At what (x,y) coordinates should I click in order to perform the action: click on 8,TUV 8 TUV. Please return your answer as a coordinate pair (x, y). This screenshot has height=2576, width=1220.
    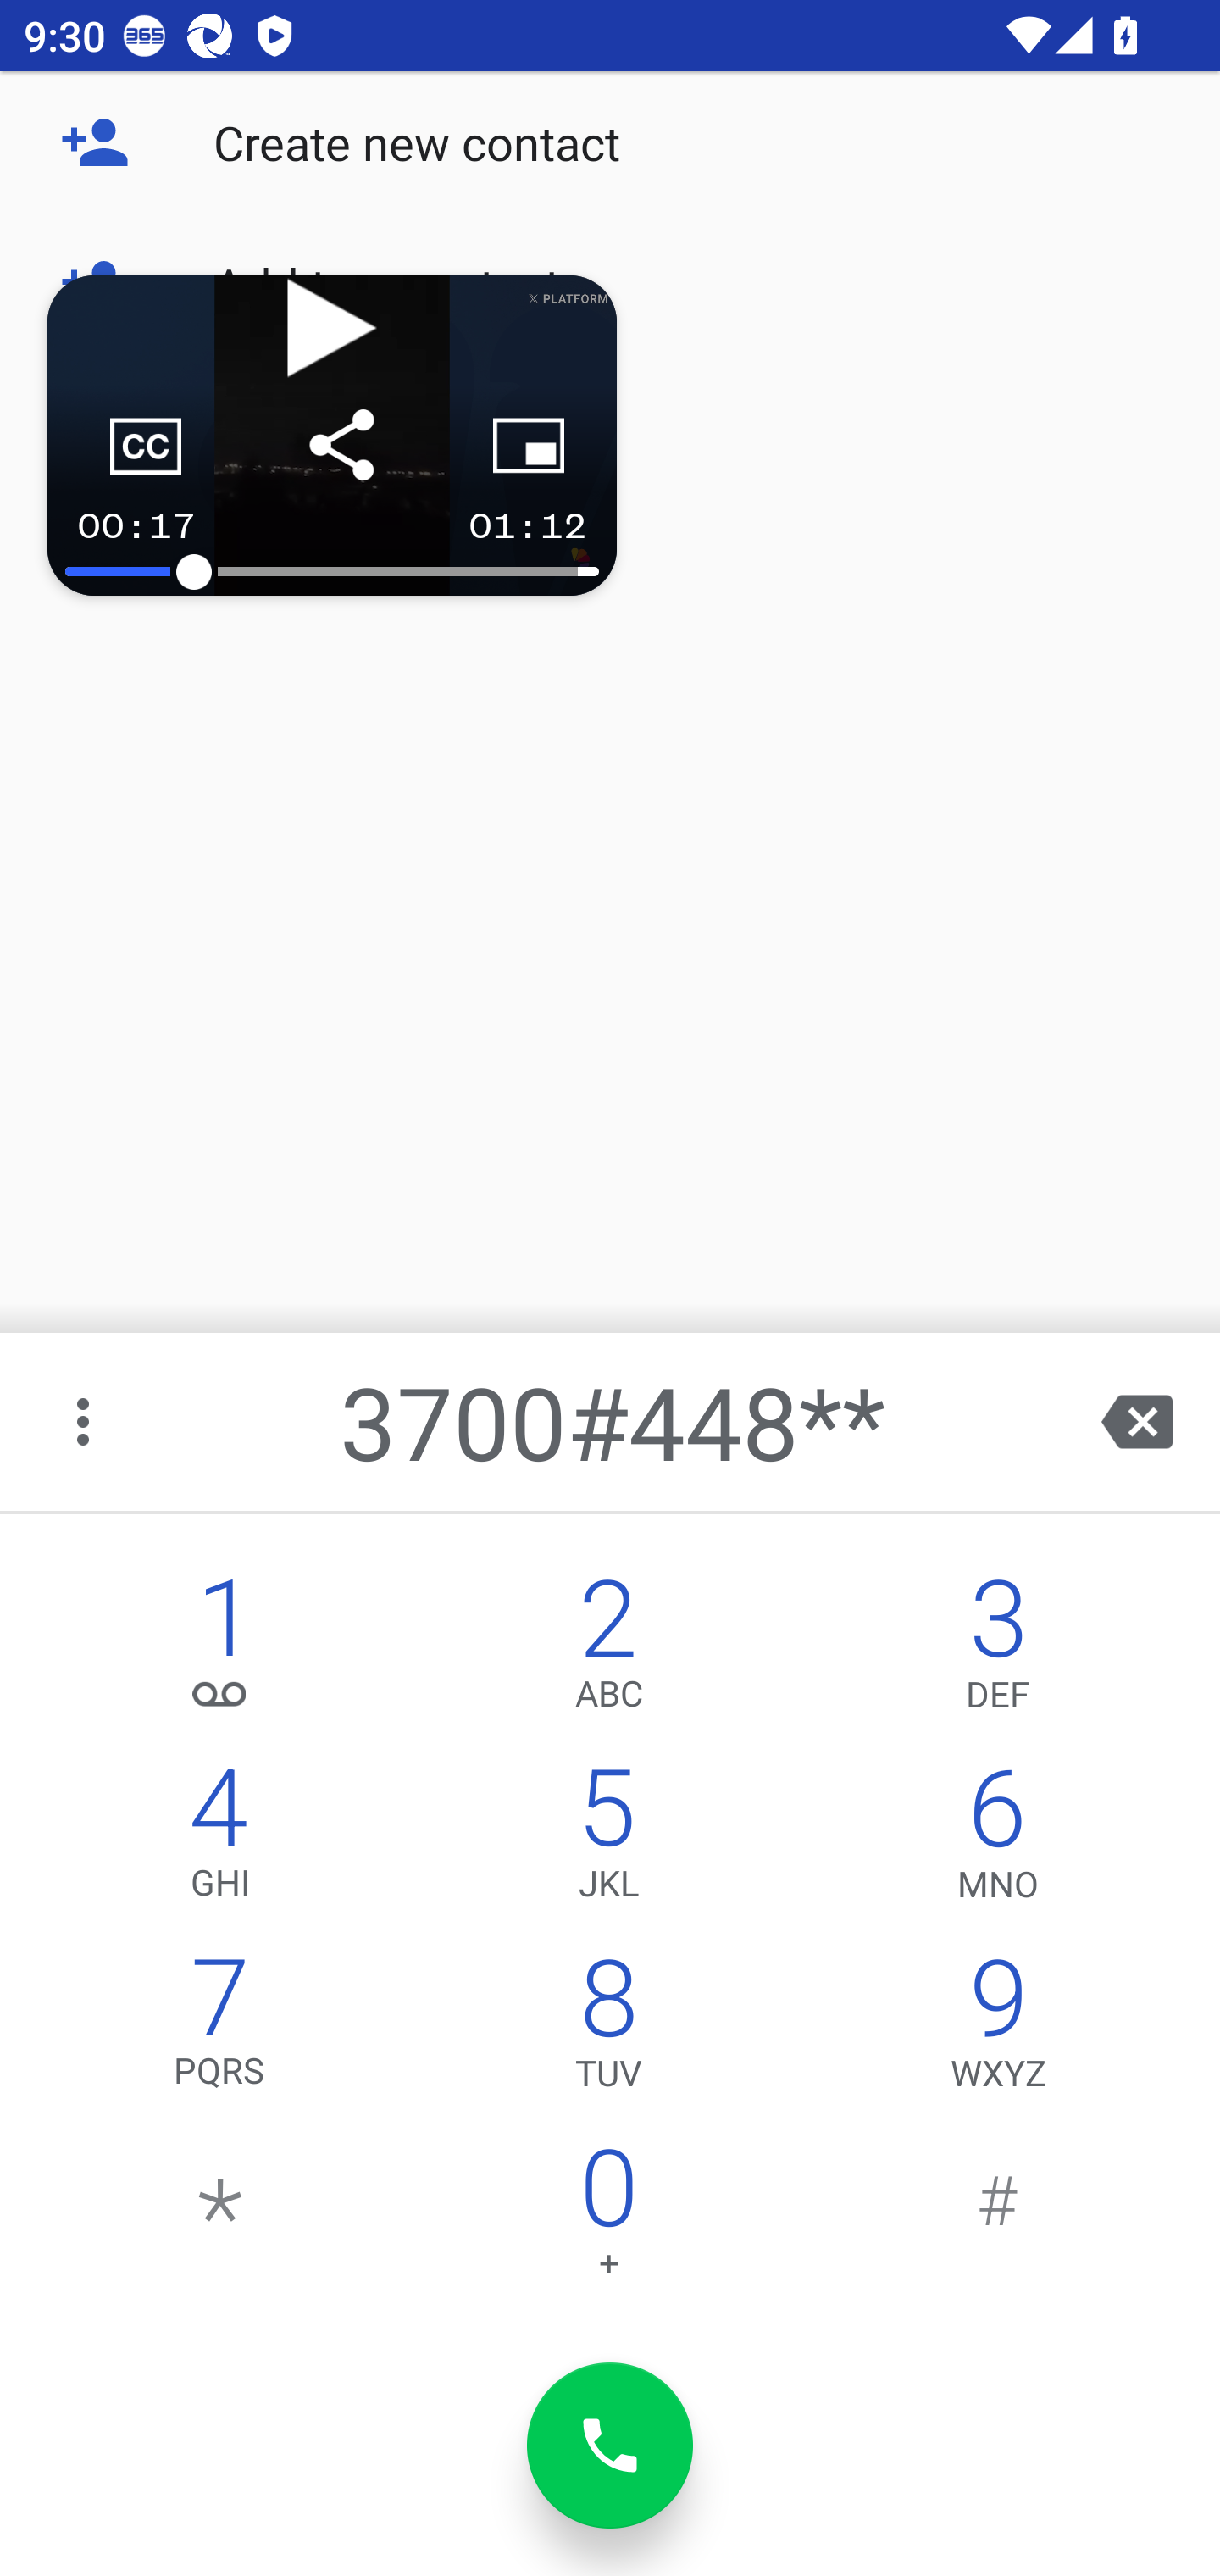
    Looking at the image, I should click on (608, 2030).